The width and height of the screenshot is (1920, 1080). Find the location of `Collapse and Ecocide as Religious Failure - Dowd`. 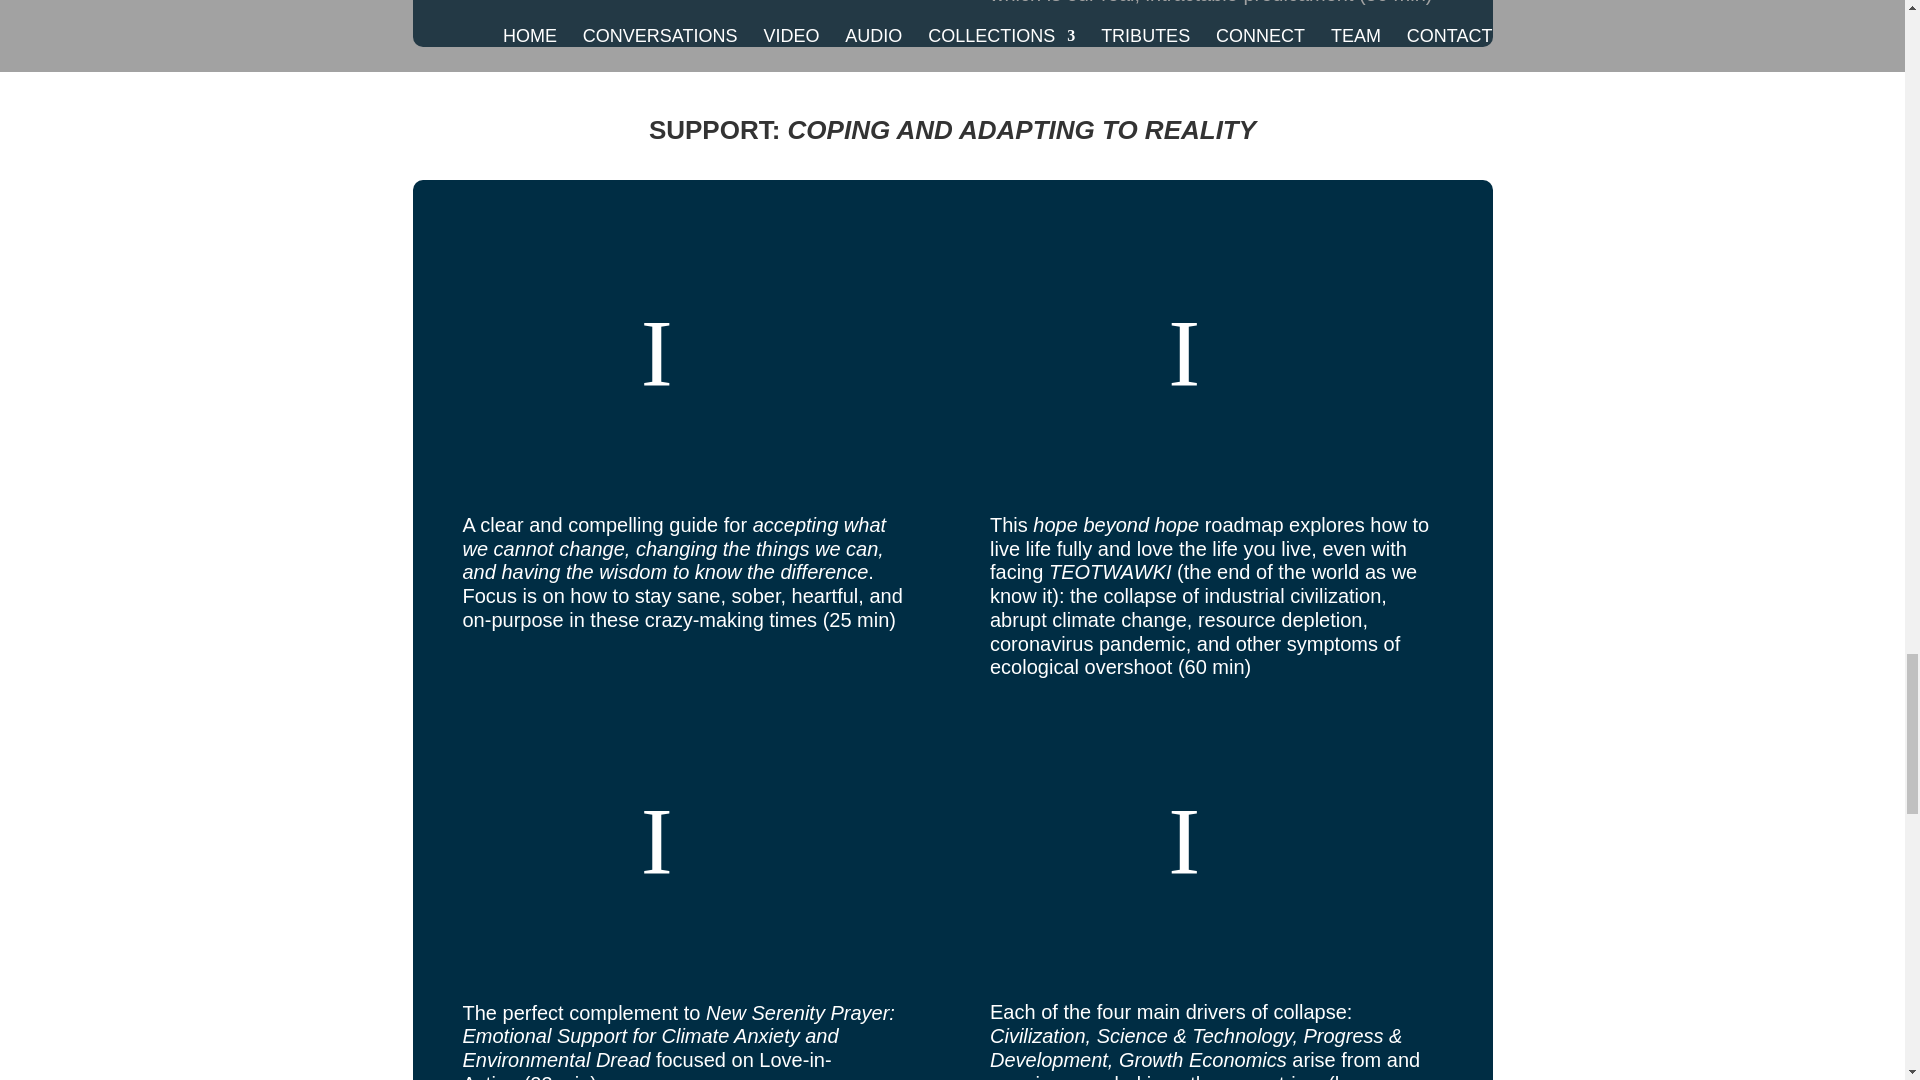

Collapse and Ecocide as Religious Failure - Dowd is located at coordinates (1216, 841).